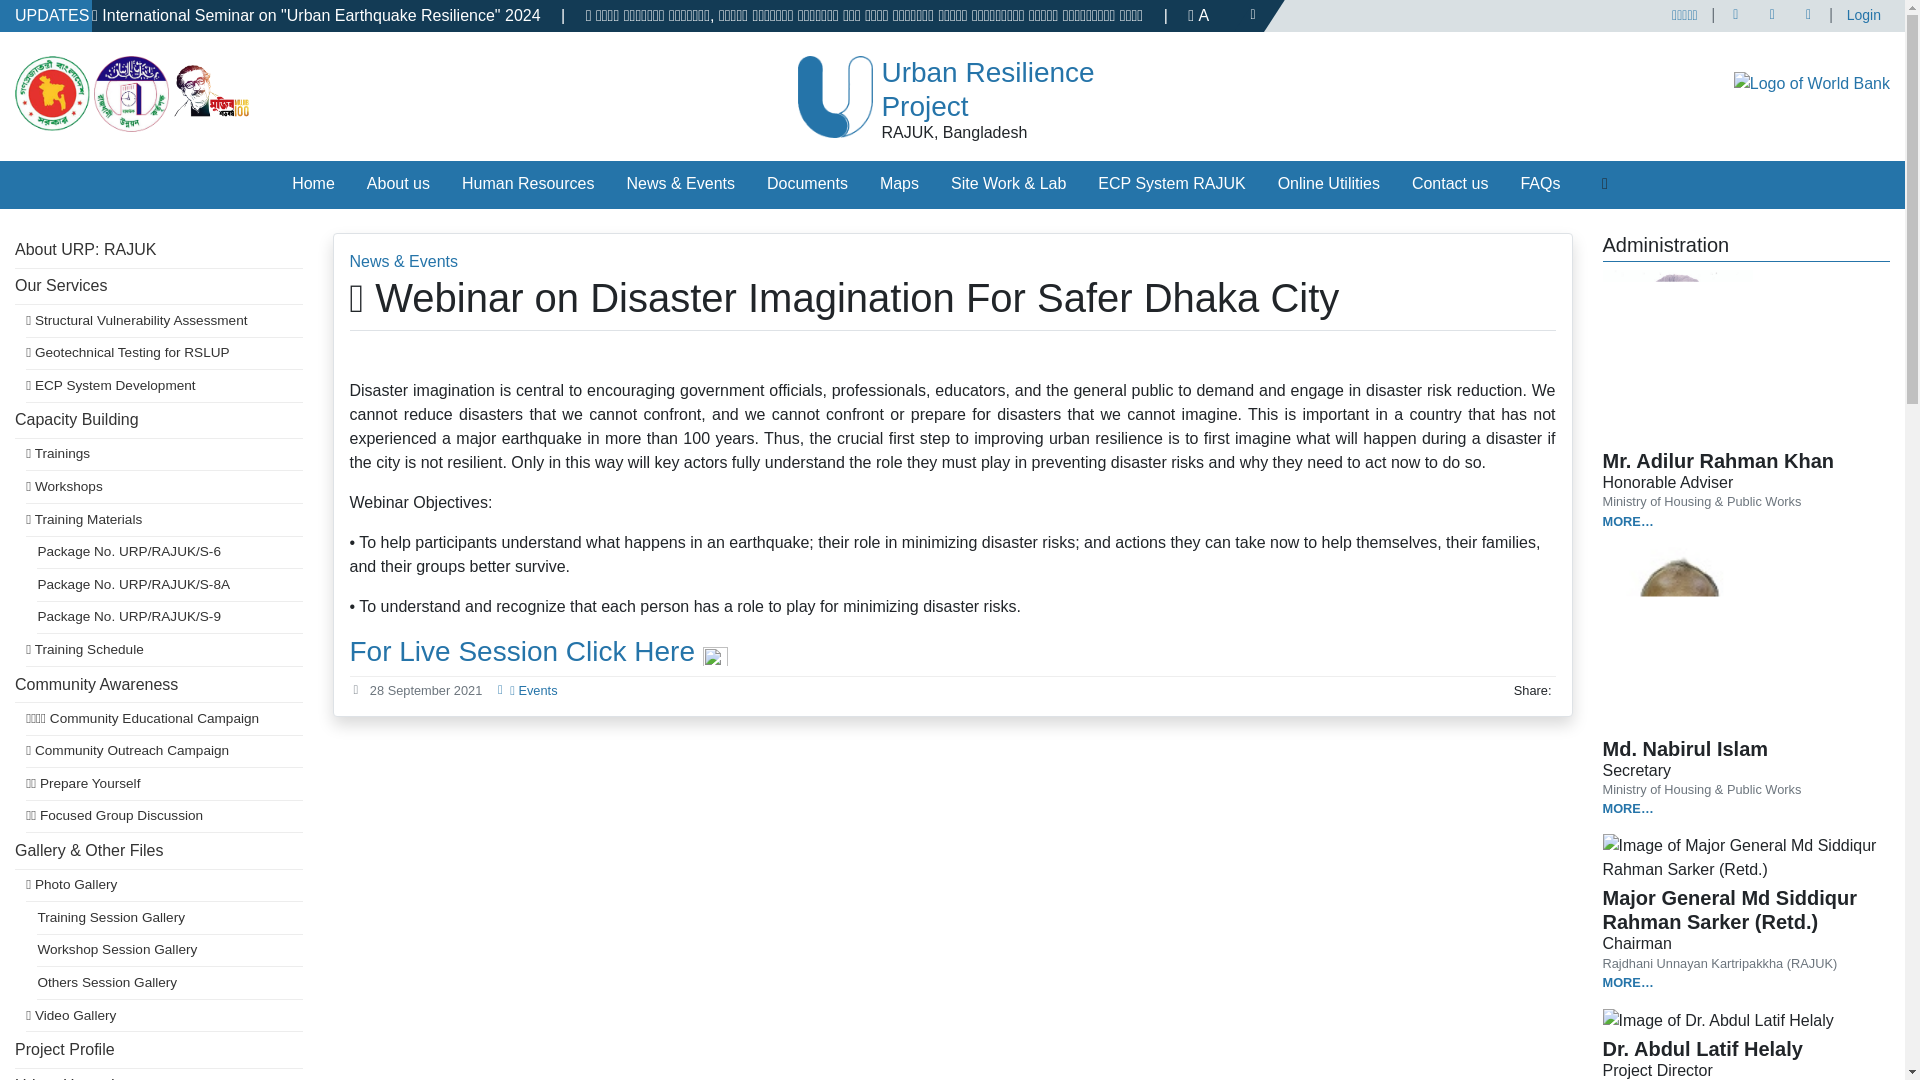  What do you see at coordinates (356, 690) in the screenshot?
I see `Date Published` at bounding box center [356, 690].